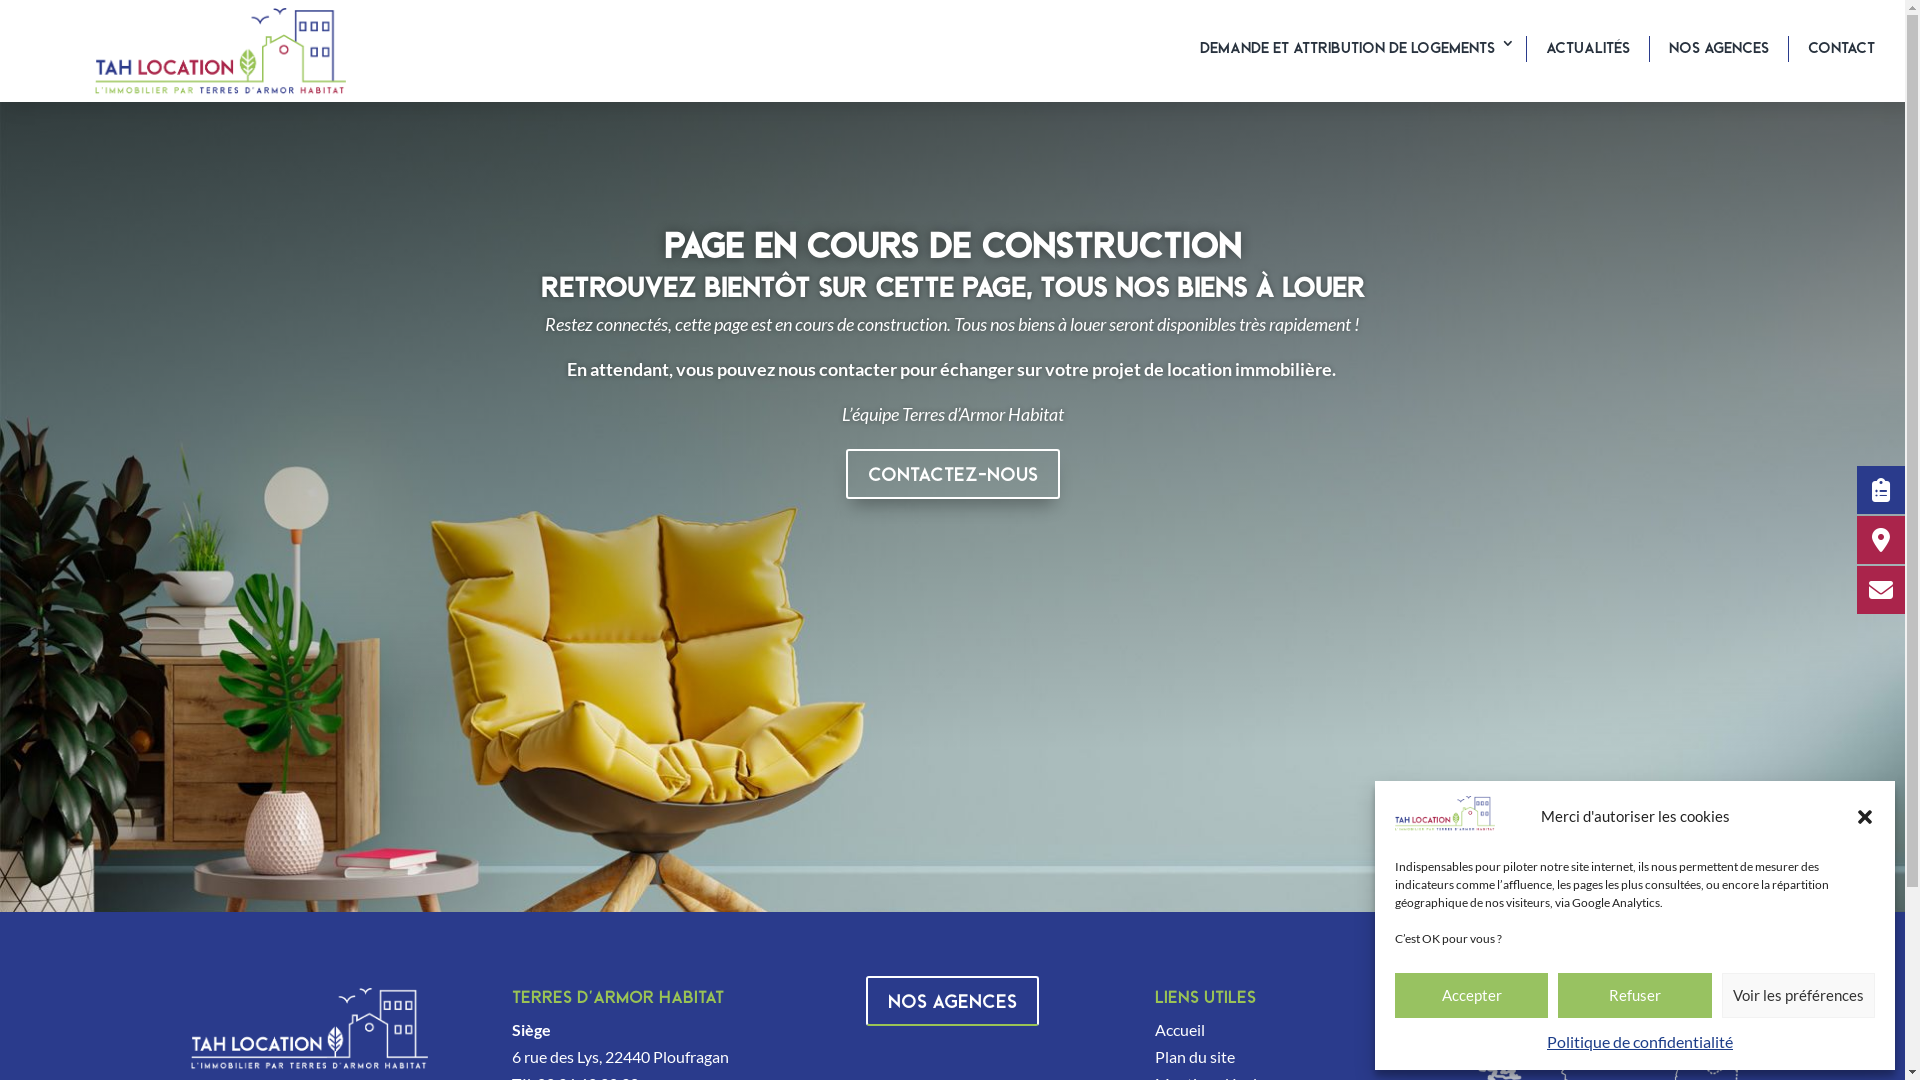 Image resolution: width=1920 pixels, height=1080 pixels. Describe the element at coordinates (220, 52) in the screenshot. I see `logo-TAH-location---Cotes-d'Armor-office-public-de-l'habitat` at that location.